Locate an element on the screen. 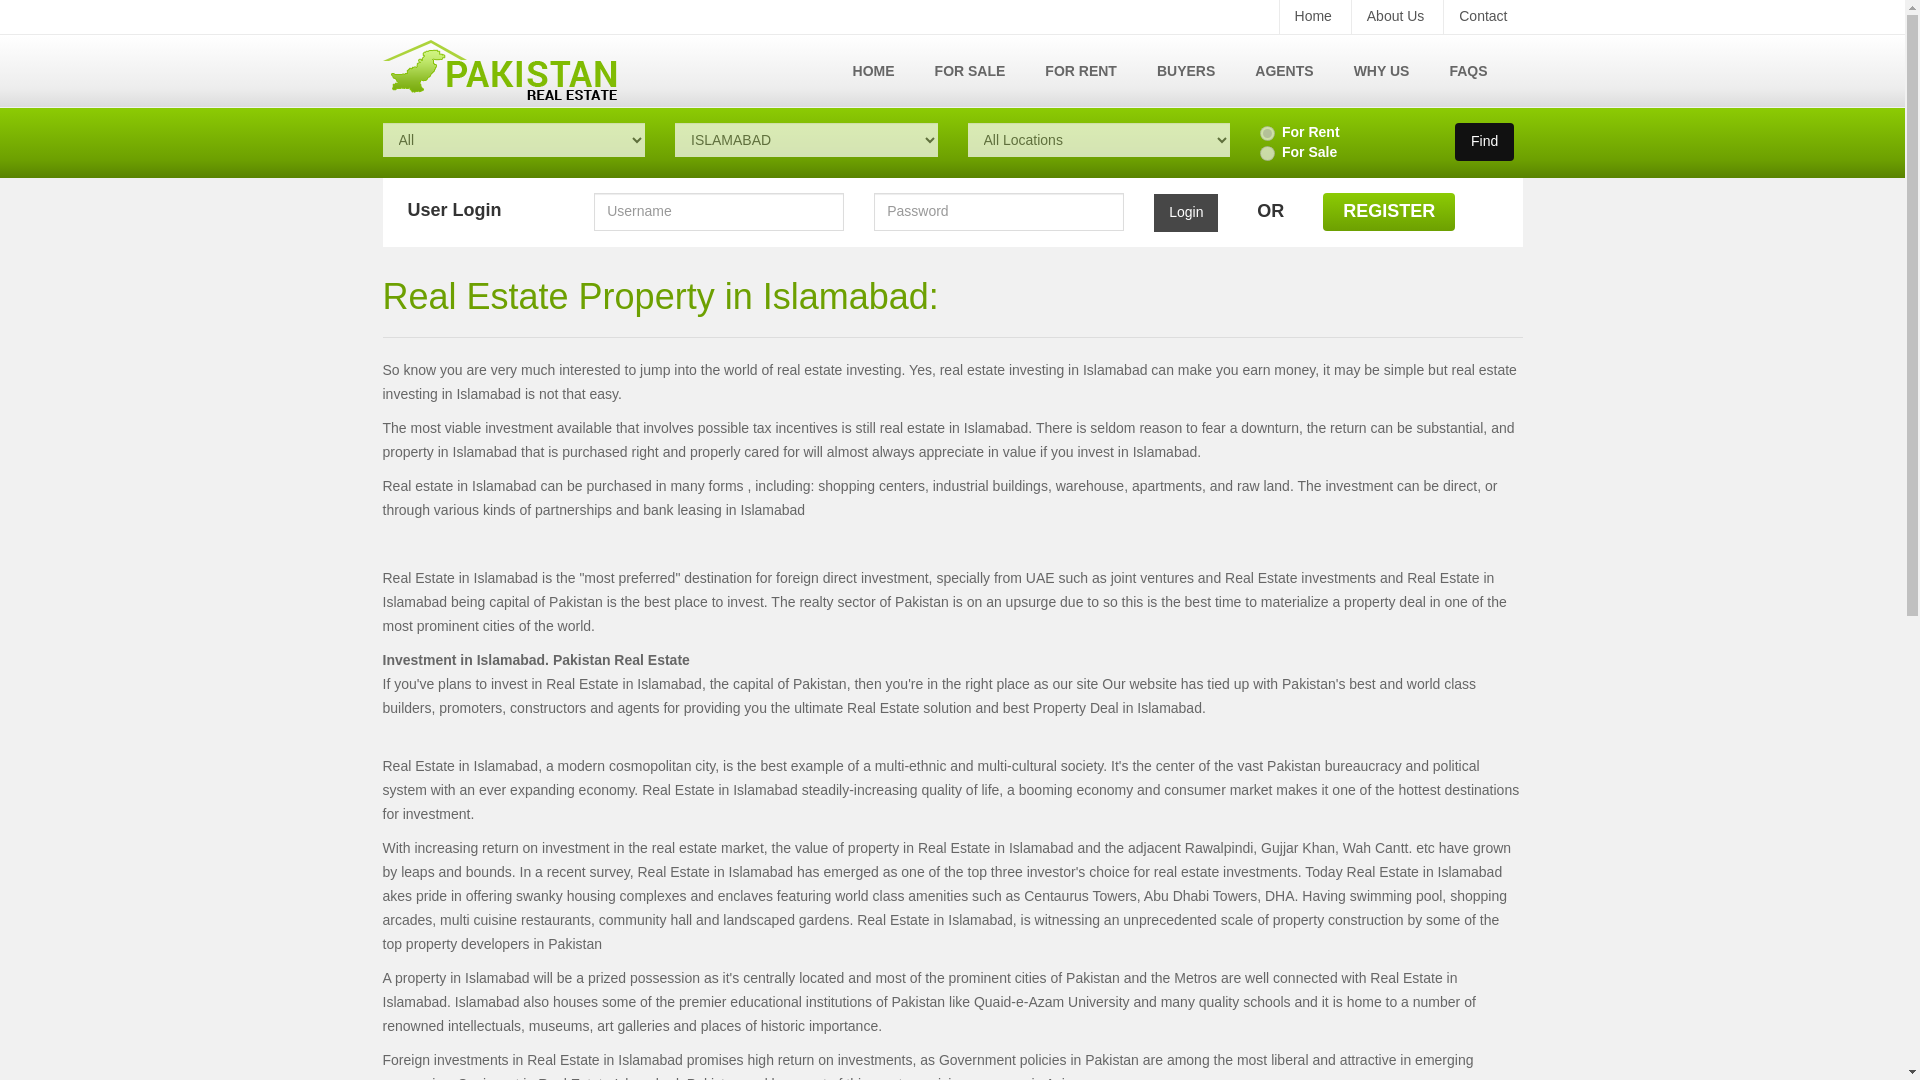  FAQ House for sale is located at coordinates (1468, 70).